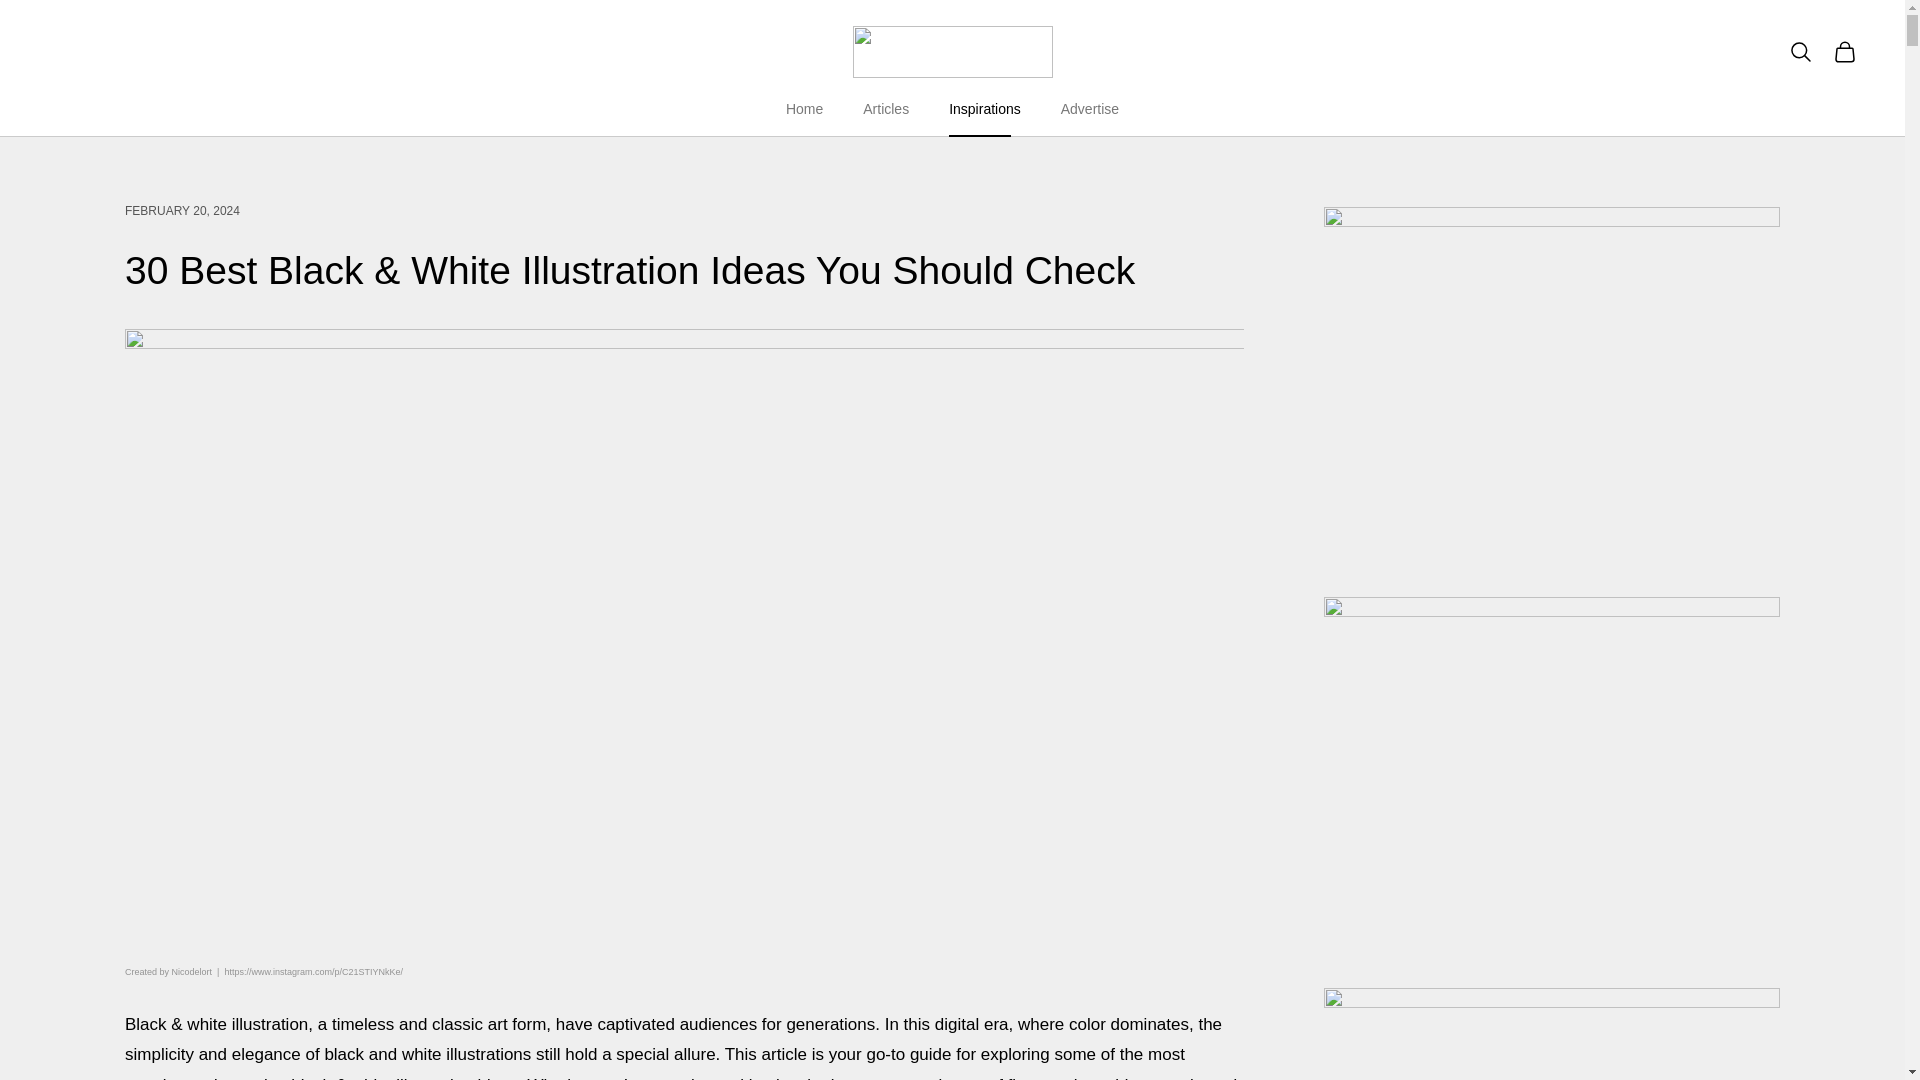 The image size is (1920, 1080). Describe the element at coordinates (885, 110) in the screenshot. I see `Articles` at that location.